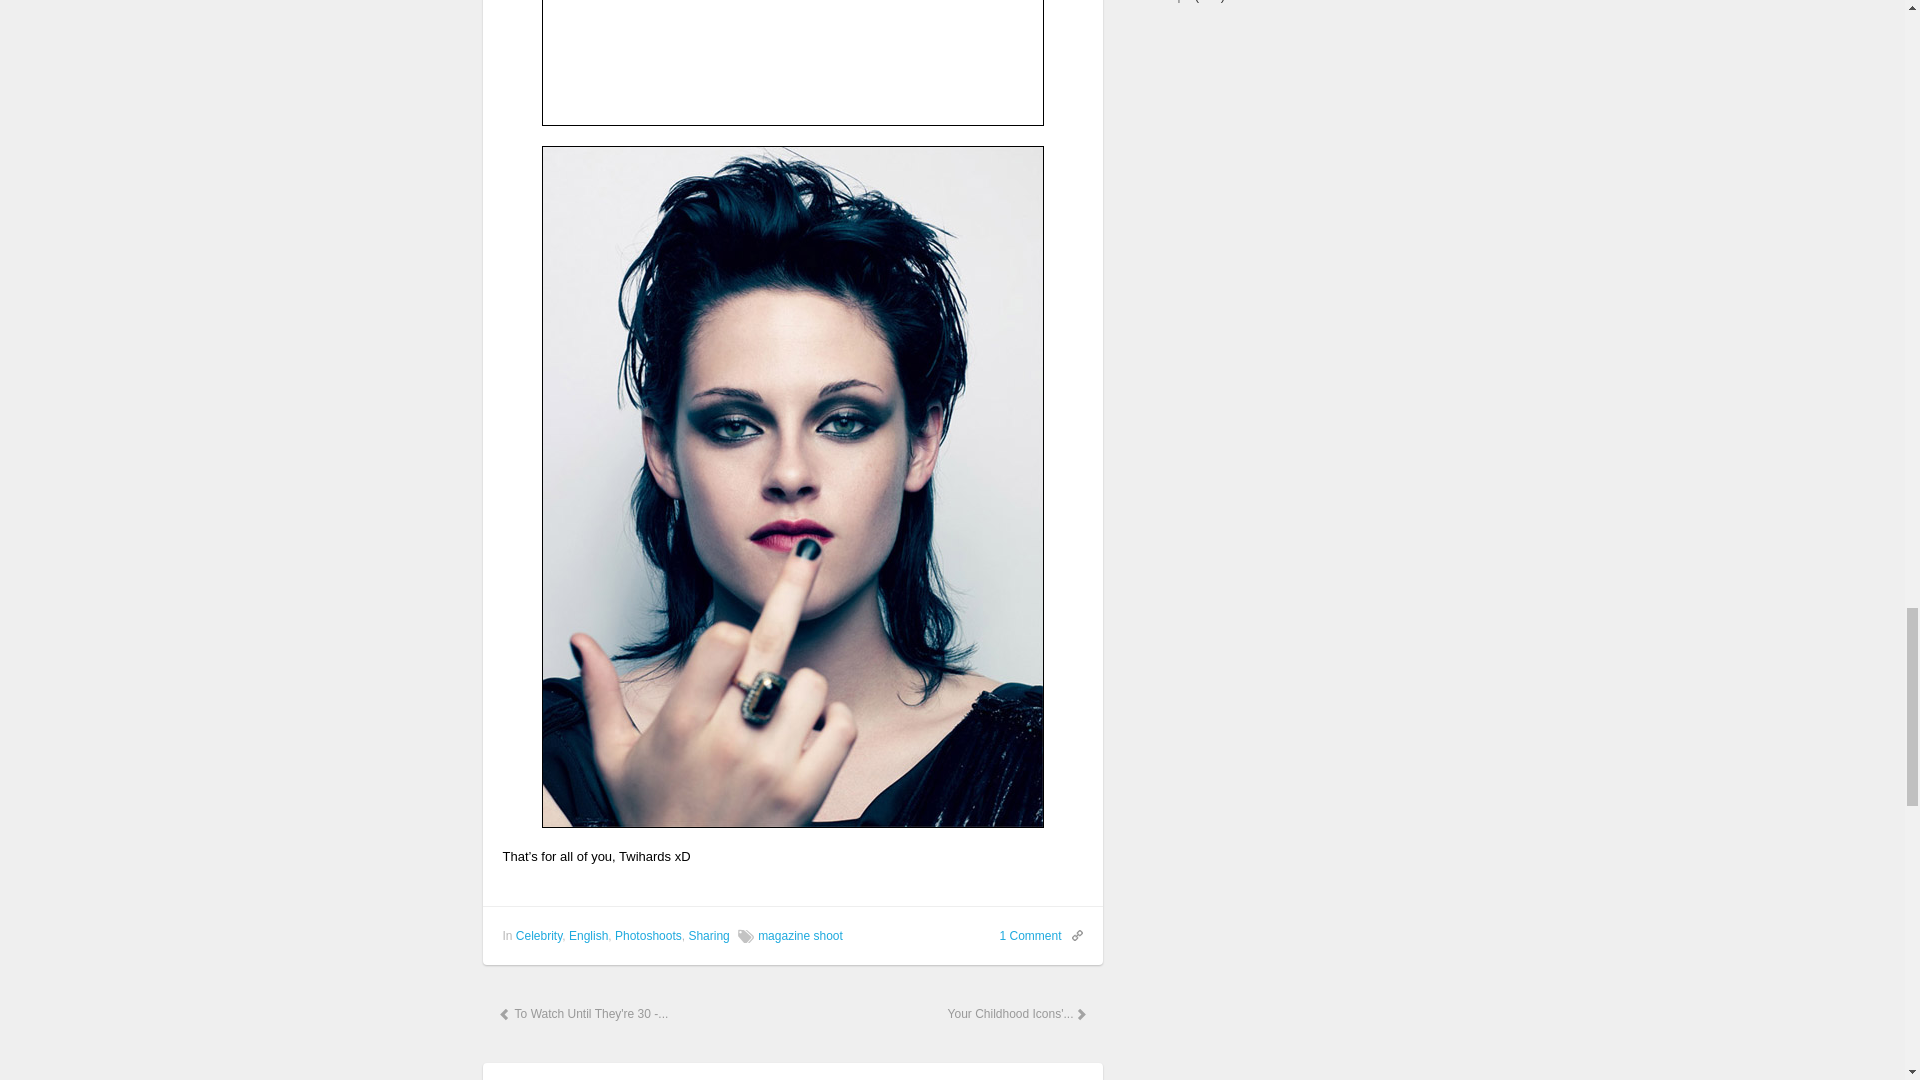  What do you see at coordinates (588, 935) in the screenshot?
I see `English` at bounding box center [588, 935].